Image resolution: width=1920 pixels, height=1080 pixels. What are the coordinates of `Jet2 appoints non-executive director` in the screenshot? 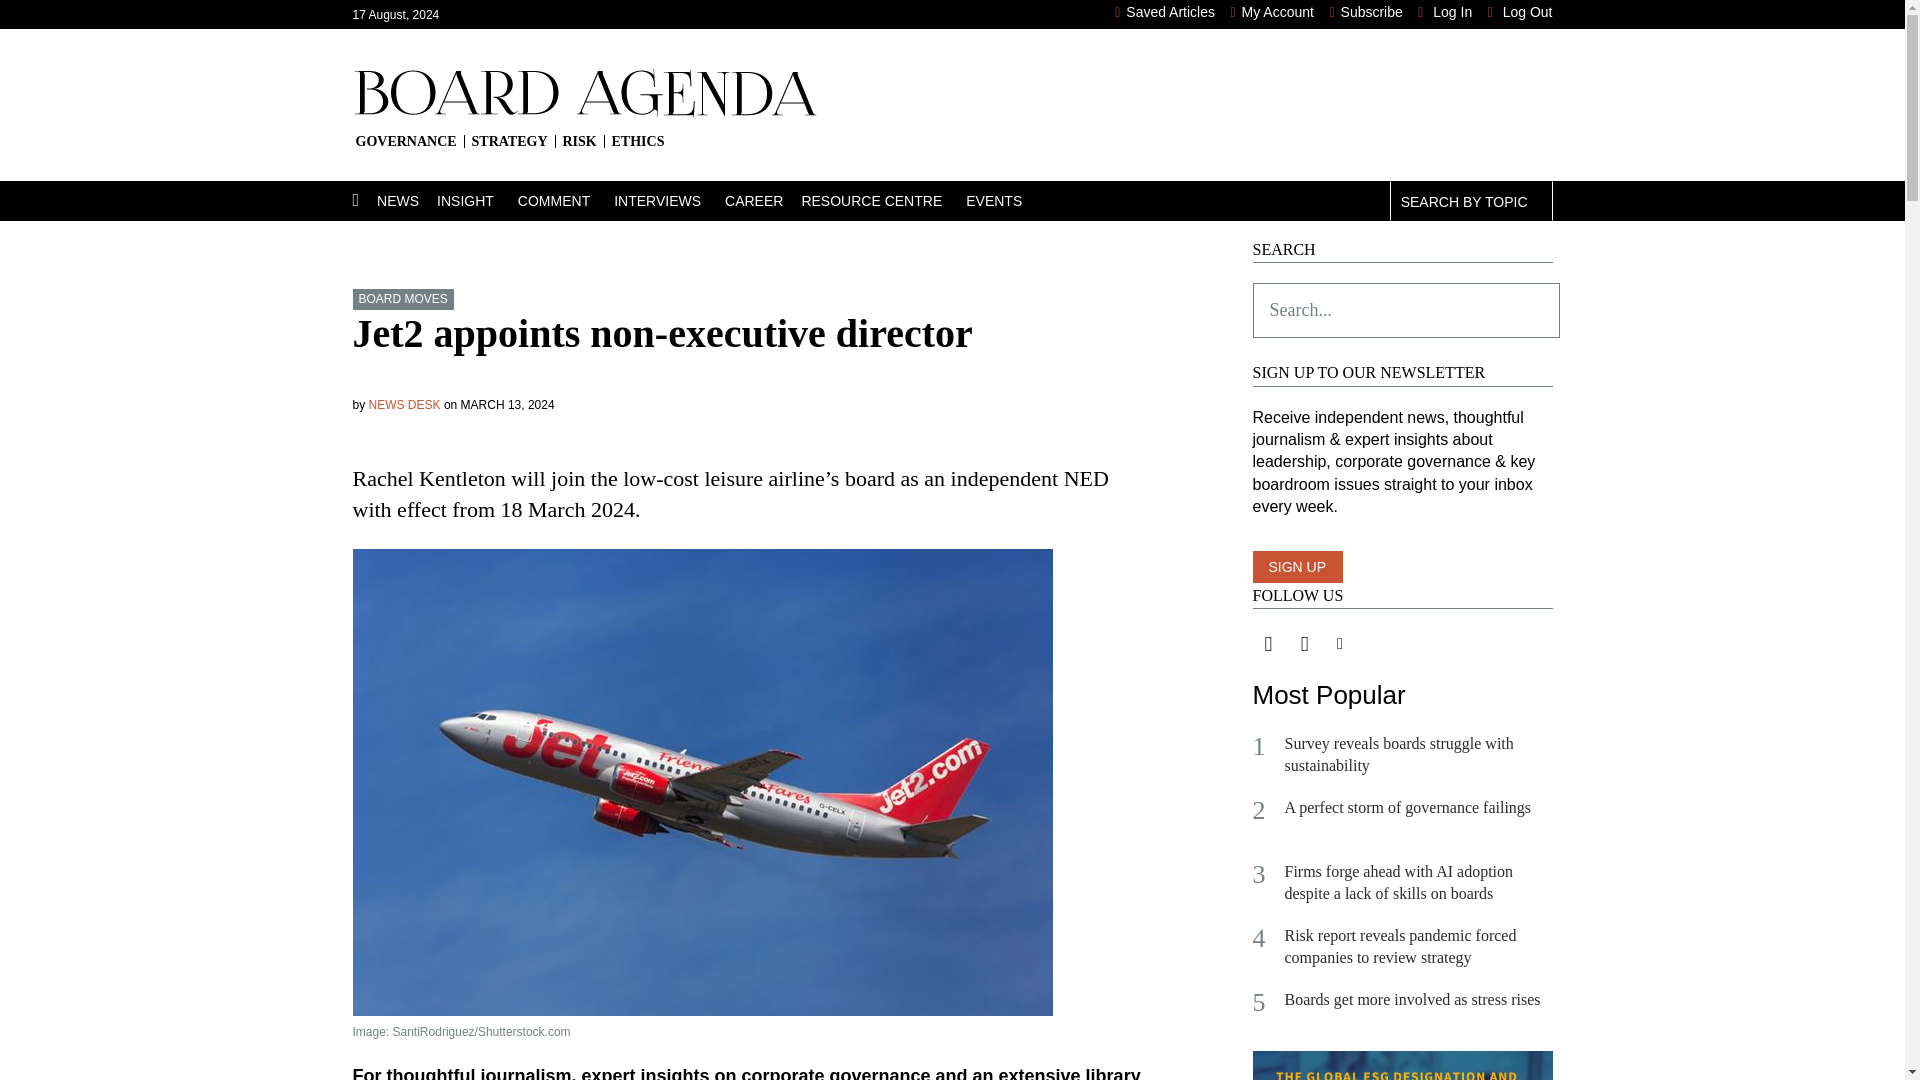 It's located at (752, 1020).